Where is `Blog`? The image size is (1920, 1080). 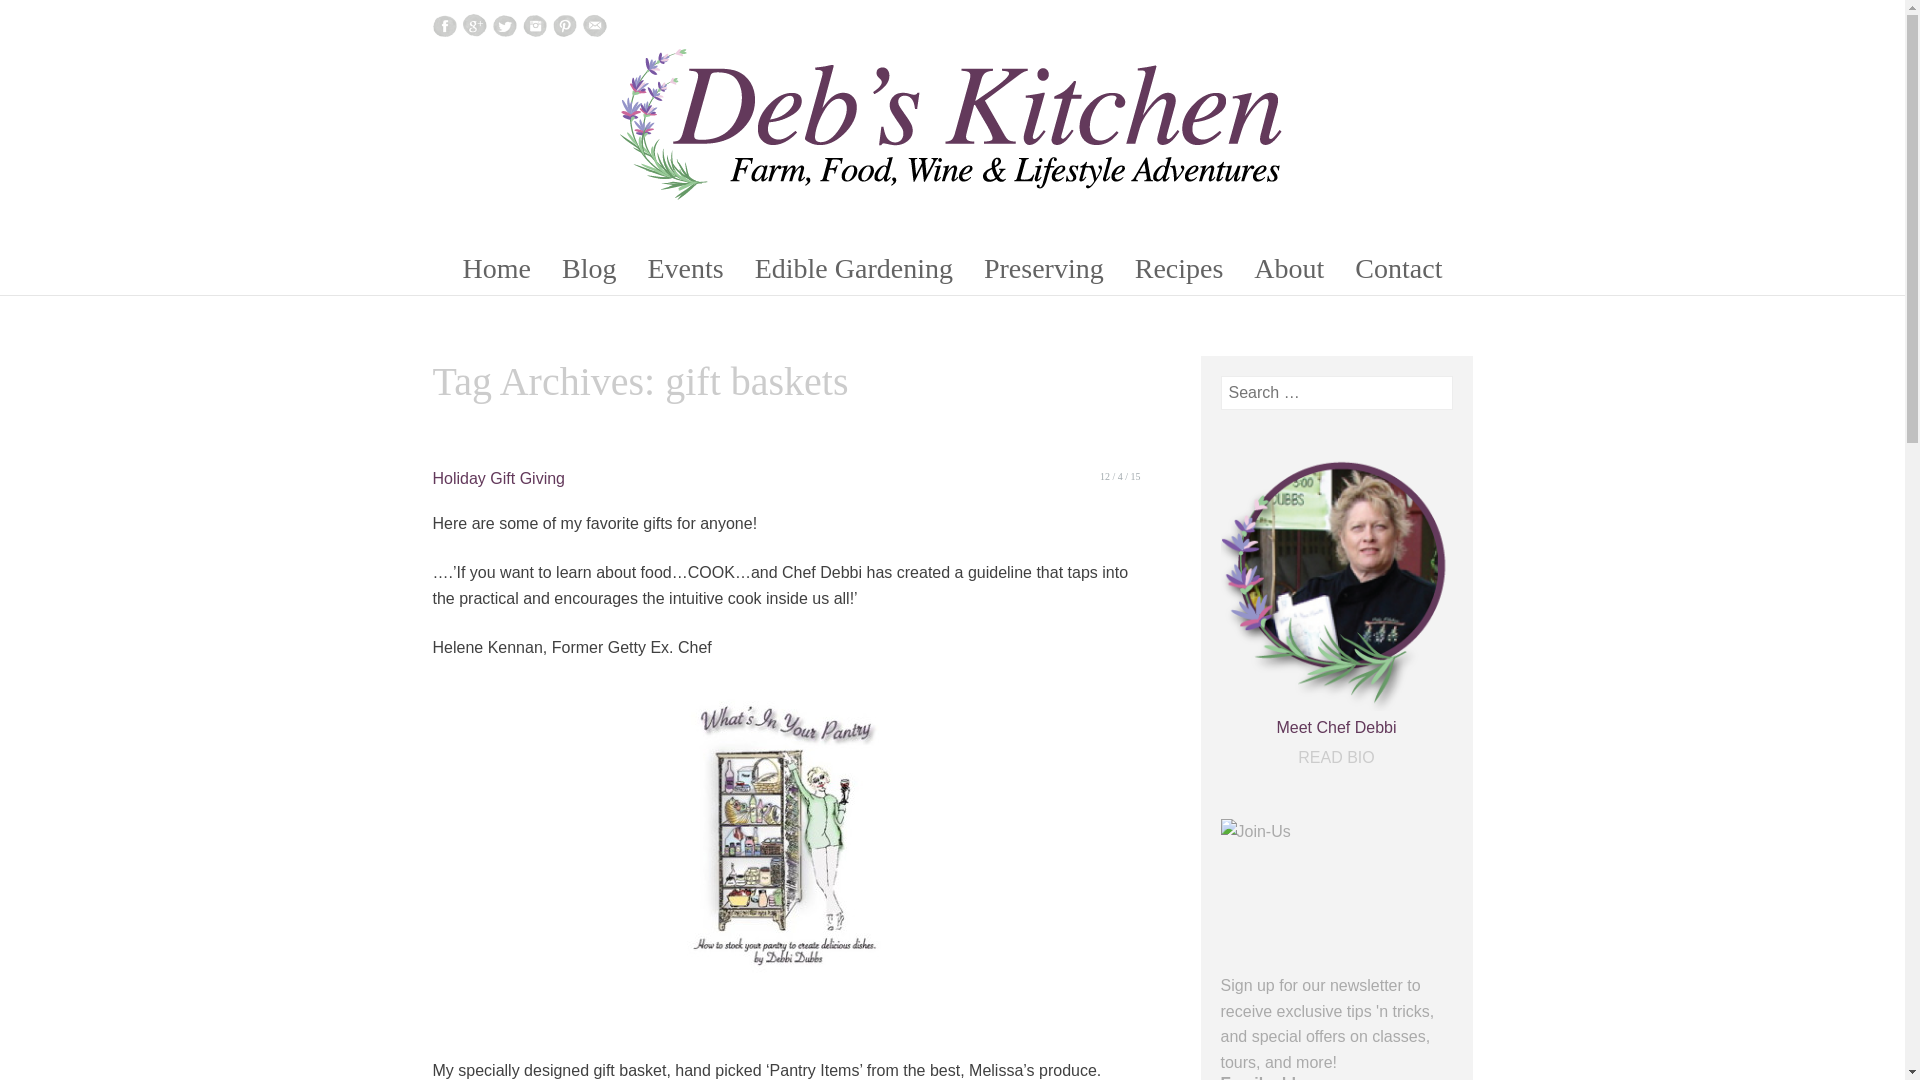 Blog is located at coordinates (588, 268).